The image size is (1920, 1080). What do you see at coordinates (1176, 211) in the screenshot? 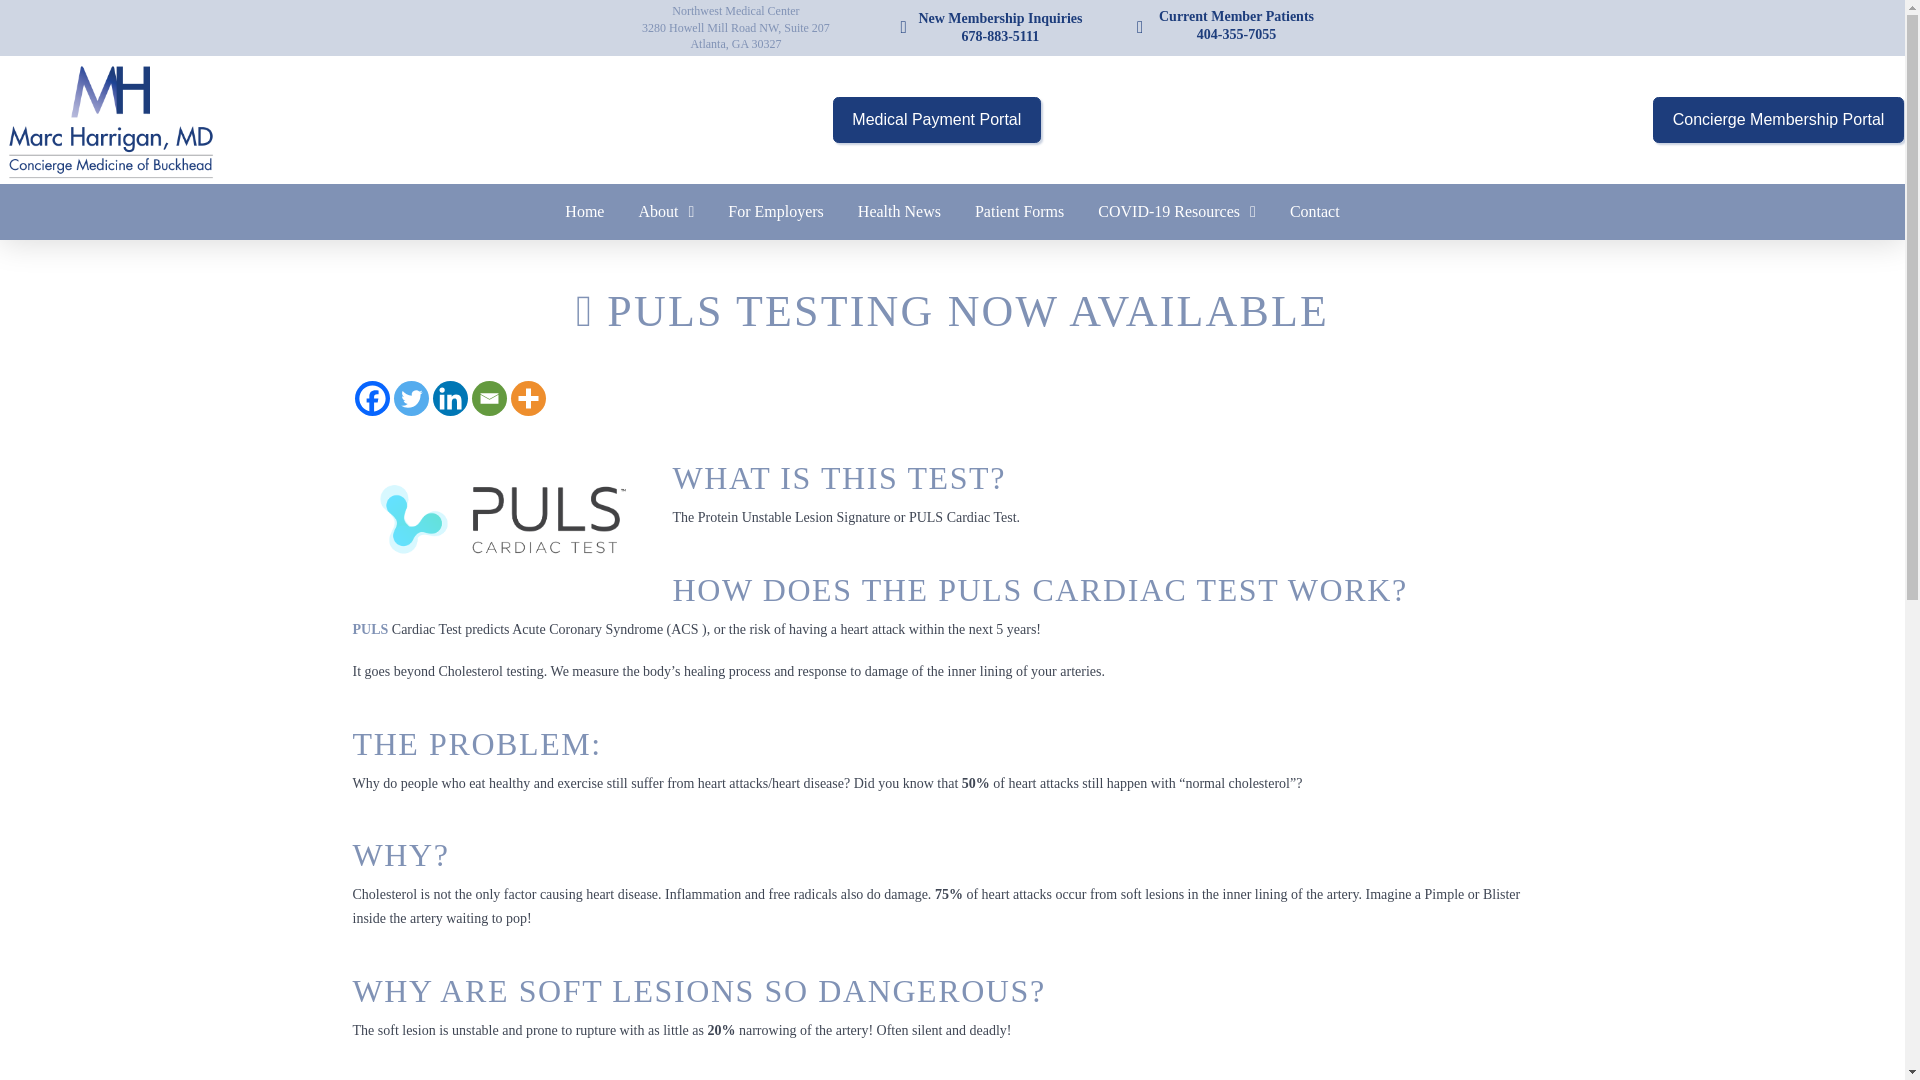
I see `Contact` at bounding box center [1176, 211].